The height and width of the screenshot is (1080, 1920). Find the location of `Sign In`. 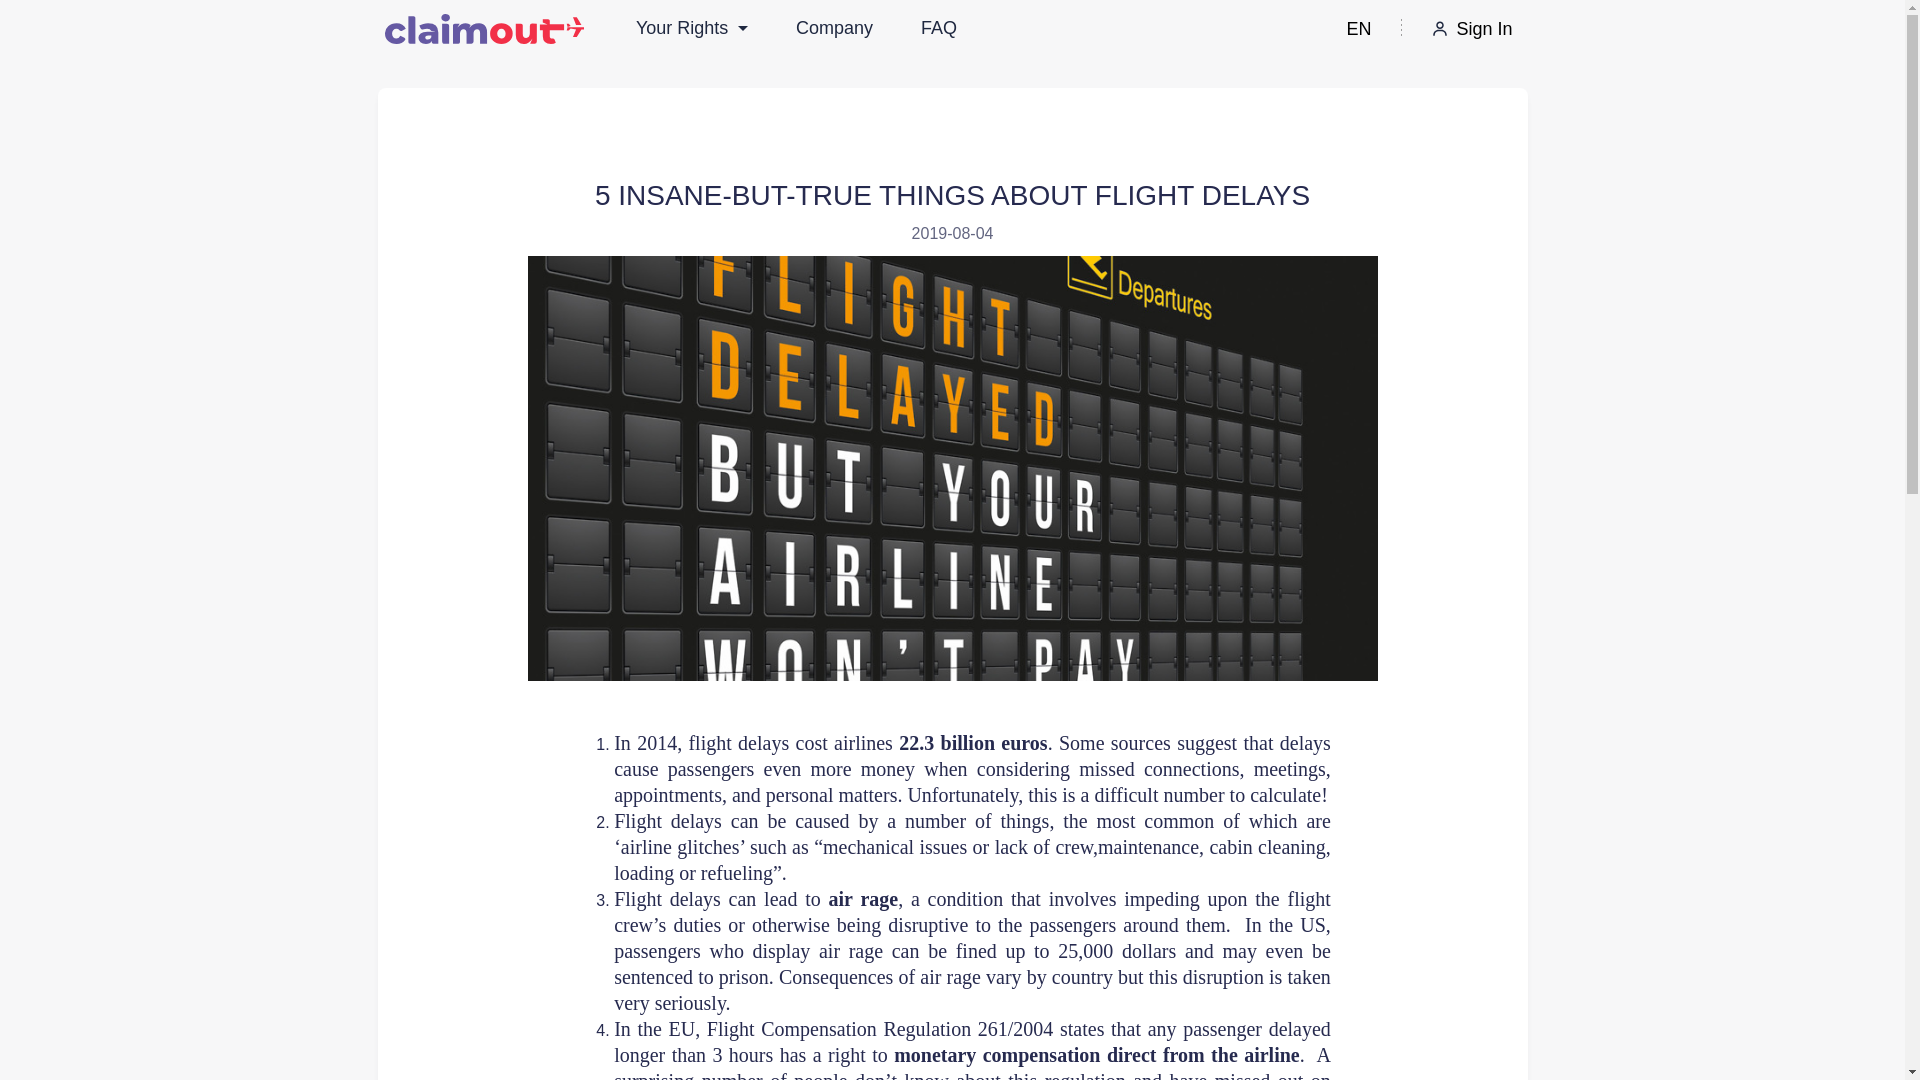

Sign In is located at coordinates (1471, 28).